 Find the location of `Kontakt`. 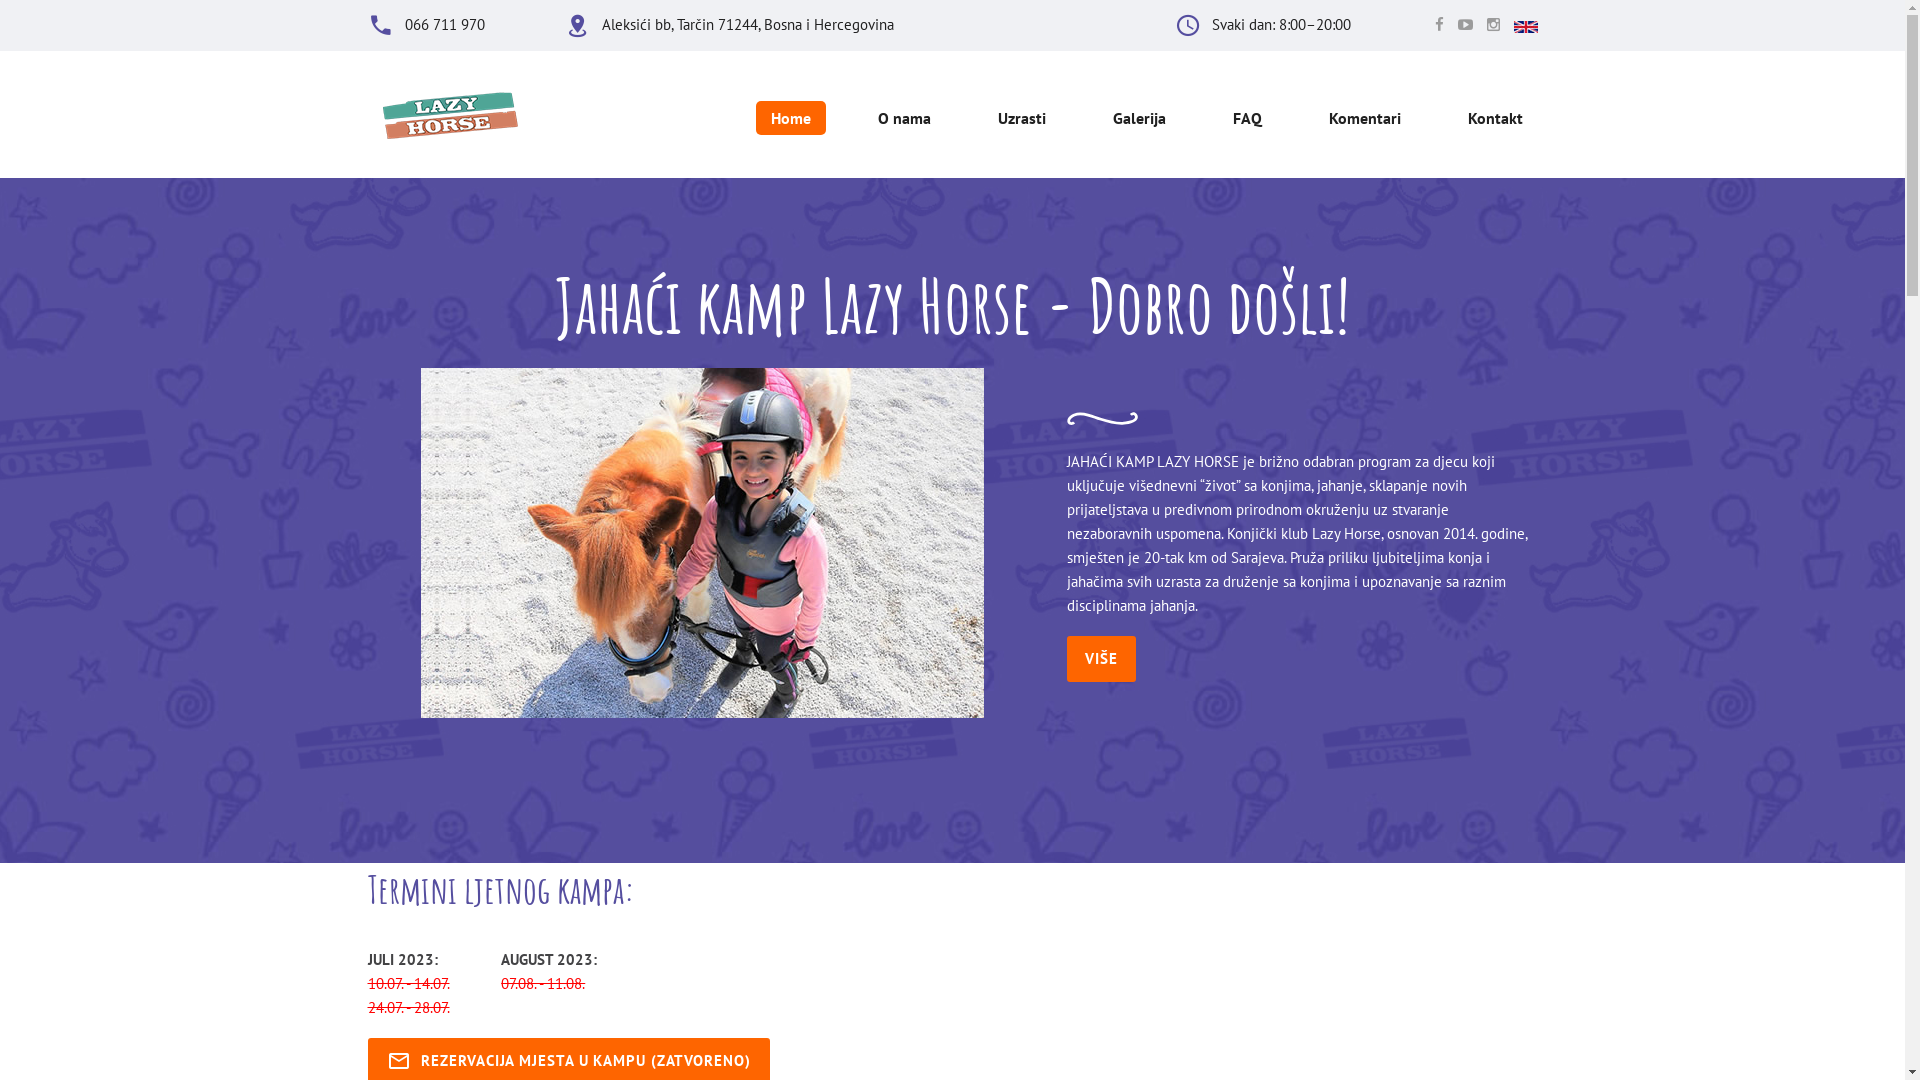

Kontakt is located at coordinates (1494, 118).